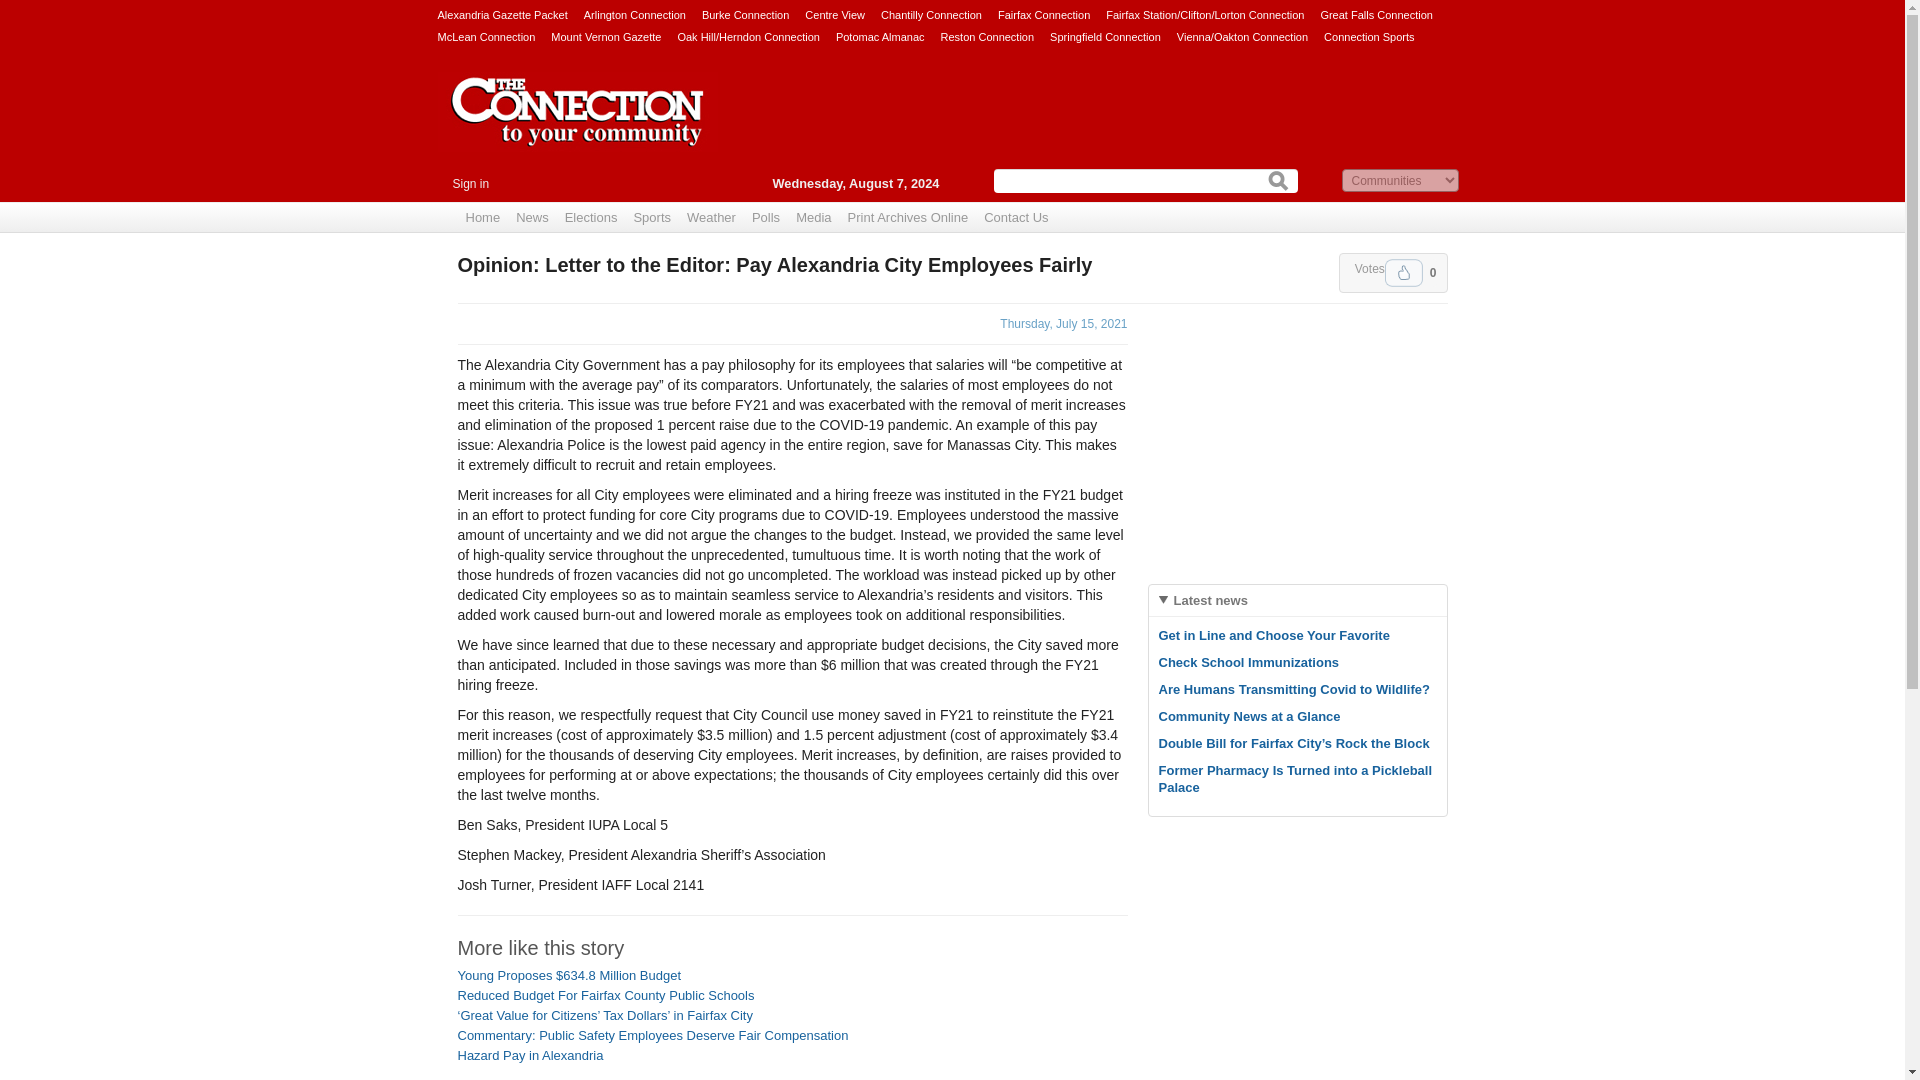 The width and height of the screenshot is (1920, 1080). What do you see at coordinates (1376, 14) in the screenshot?
I see `Great Falls Connection` at bounding box center [1376, 14].